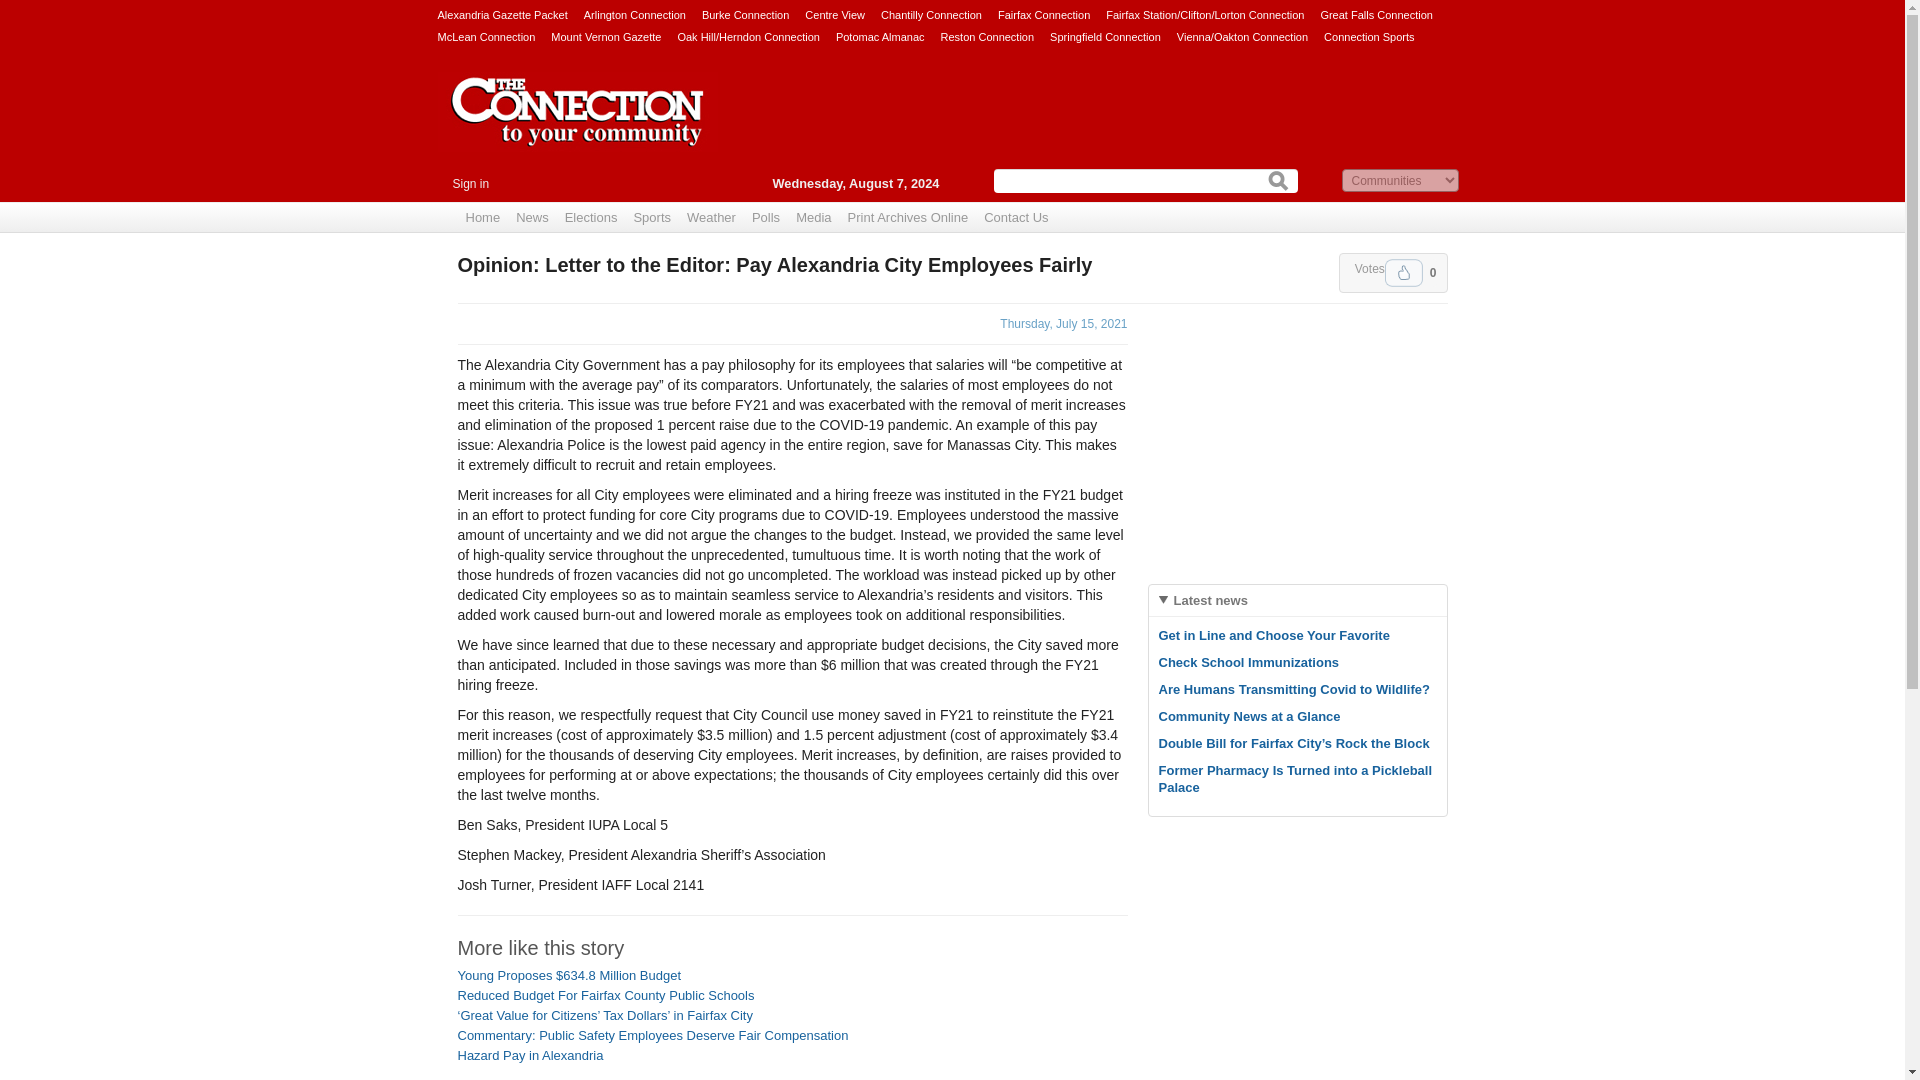 The width and height of the screenshot is (1920, 1080). What do you see at coordinates (1376, 14) in the screenshot?
I see `Great Falls Connection` at bounding box center [1376, 14].